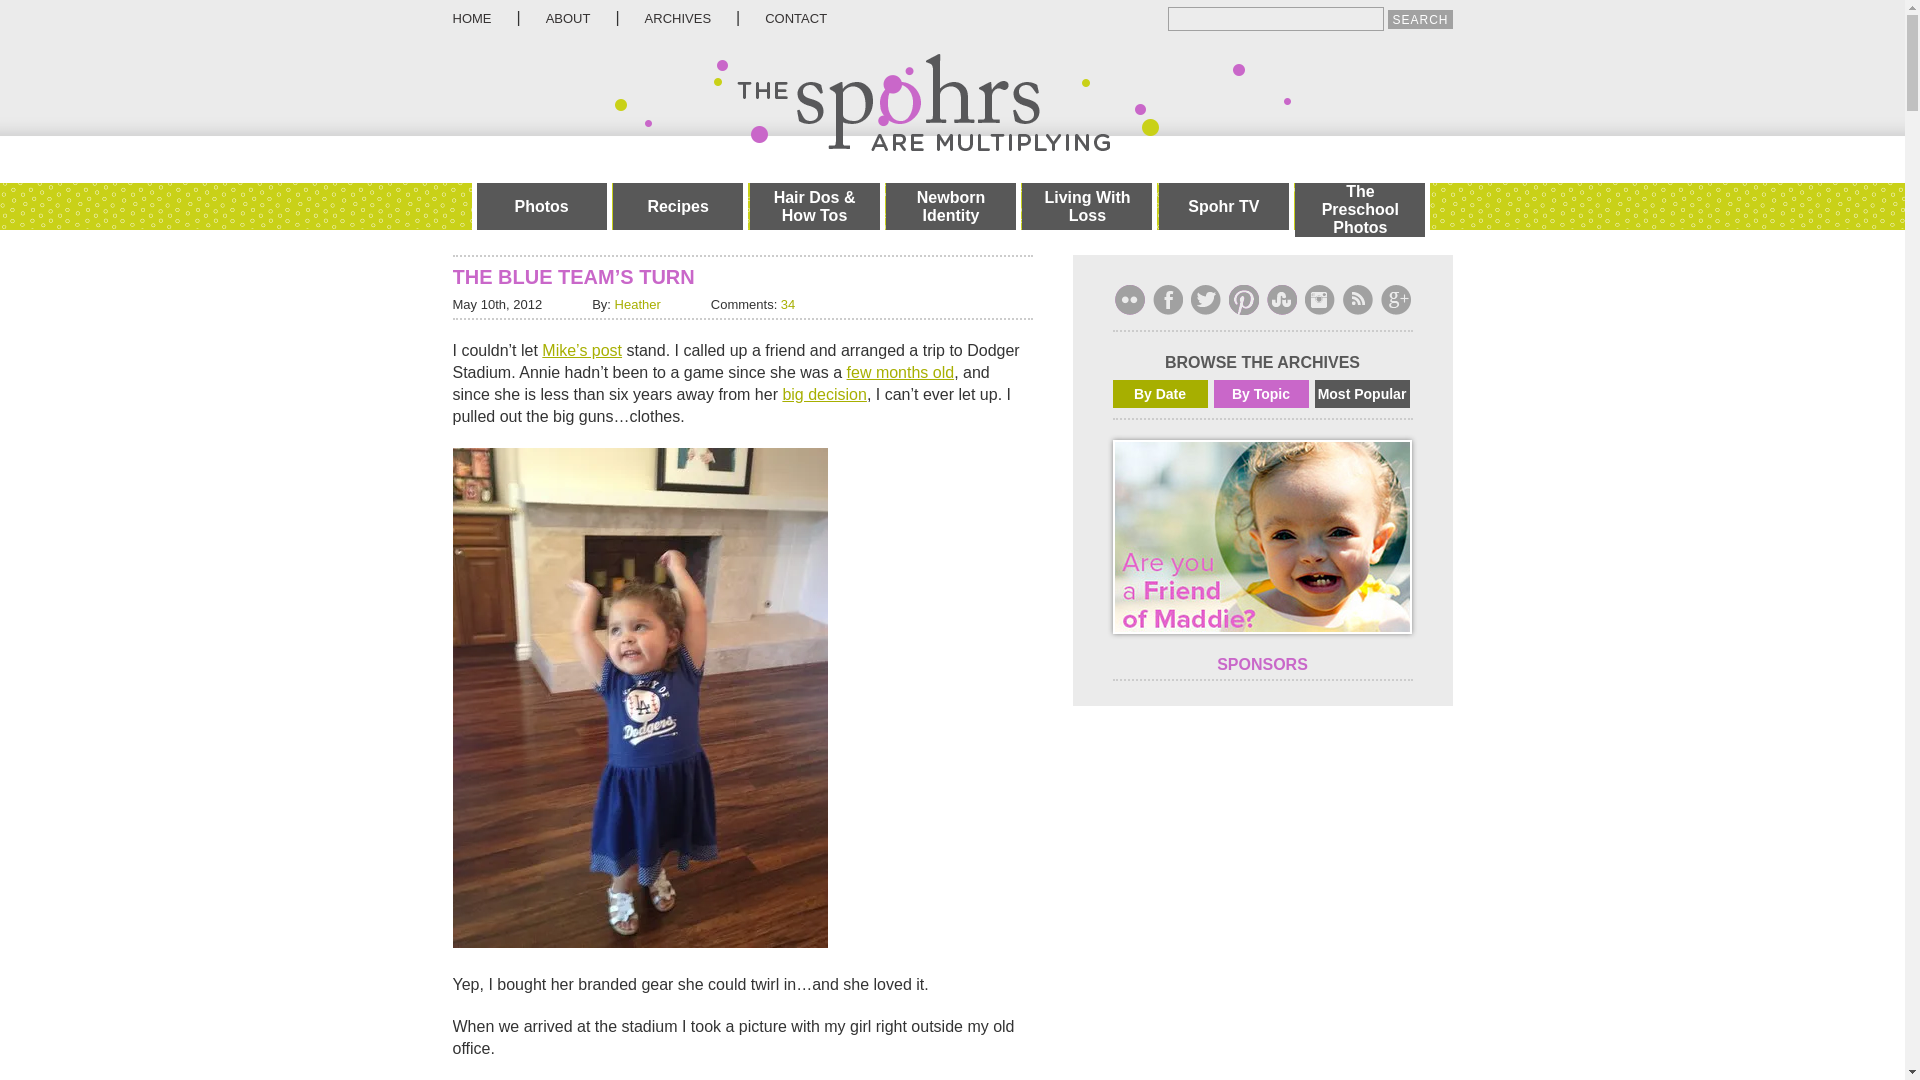 Image resolution: width=1920 pixels, height=1080 pixels. I want to click on Heather, so click(637, 304).